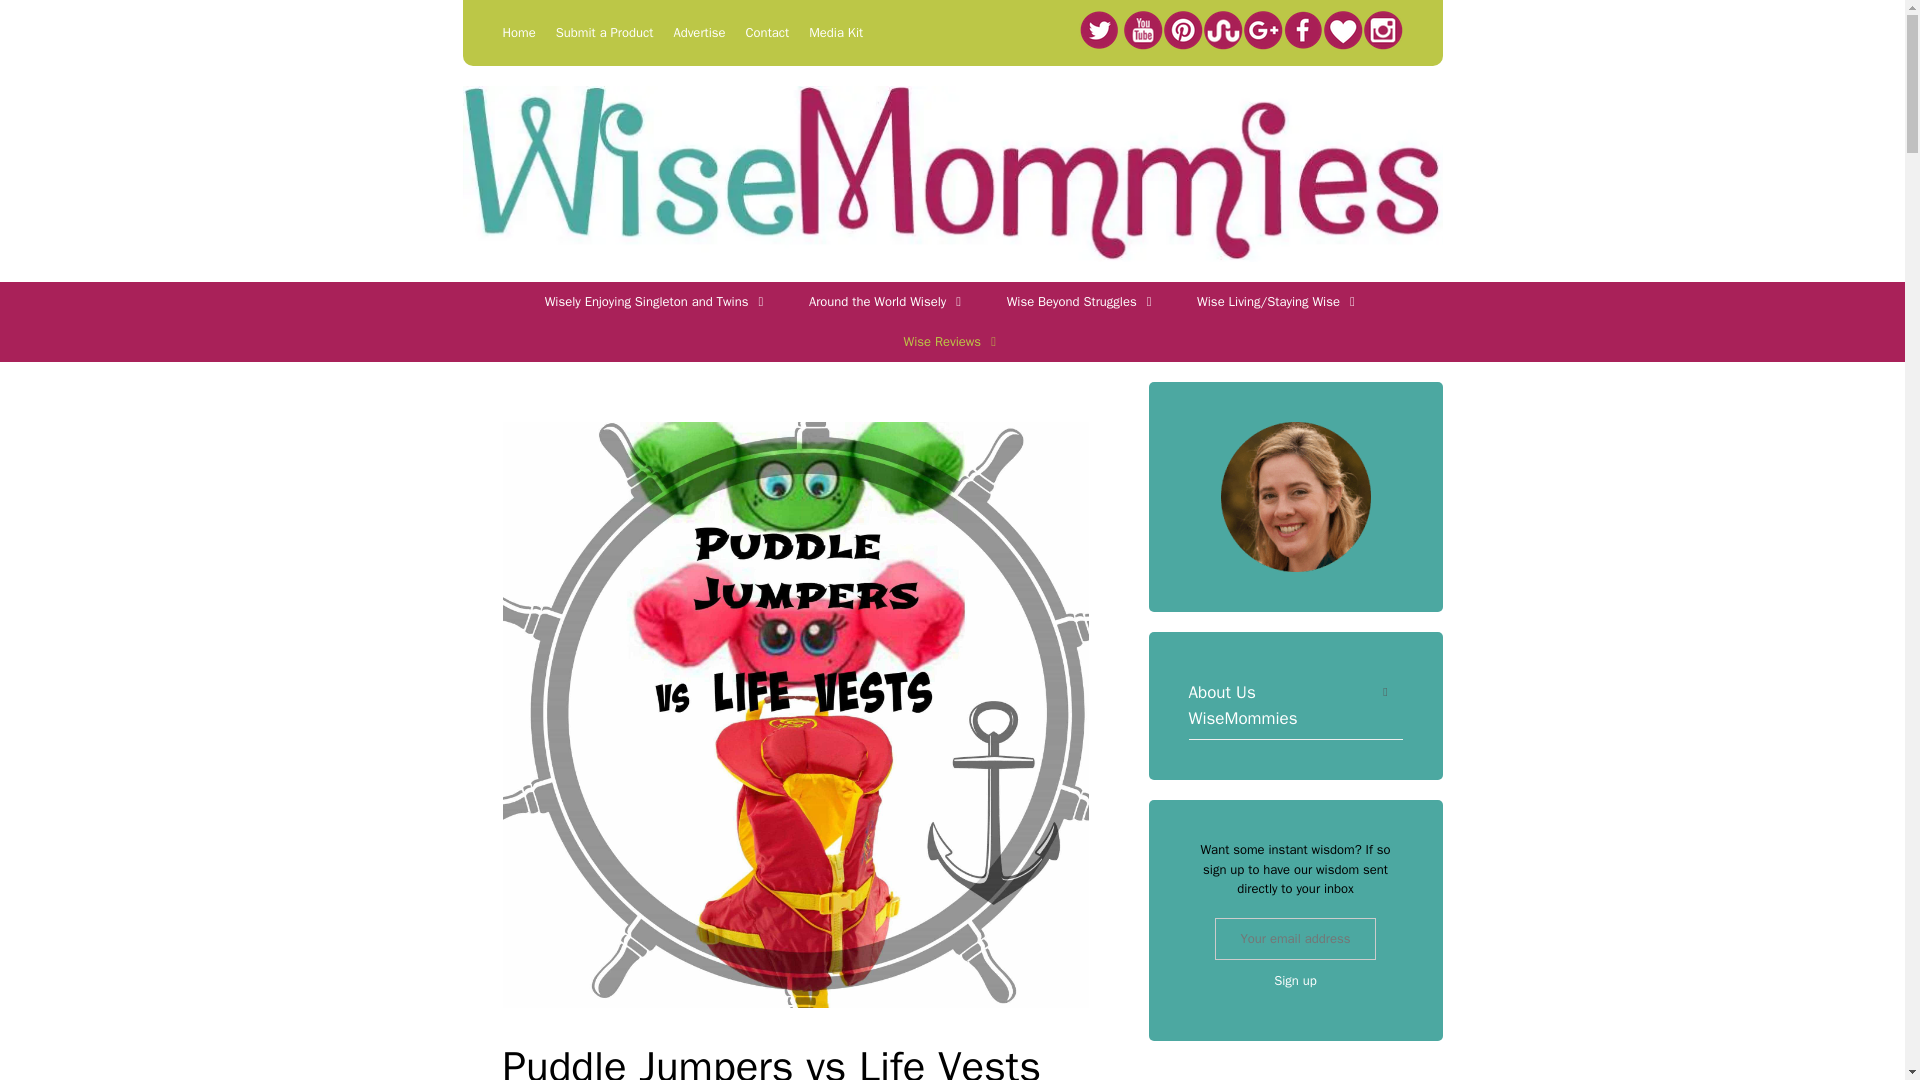  What do you see at coordinates (656, 301) in the screenshot?
I see `Wisely Enjoying Singleton and Twins` at bounding box center [656, 301].